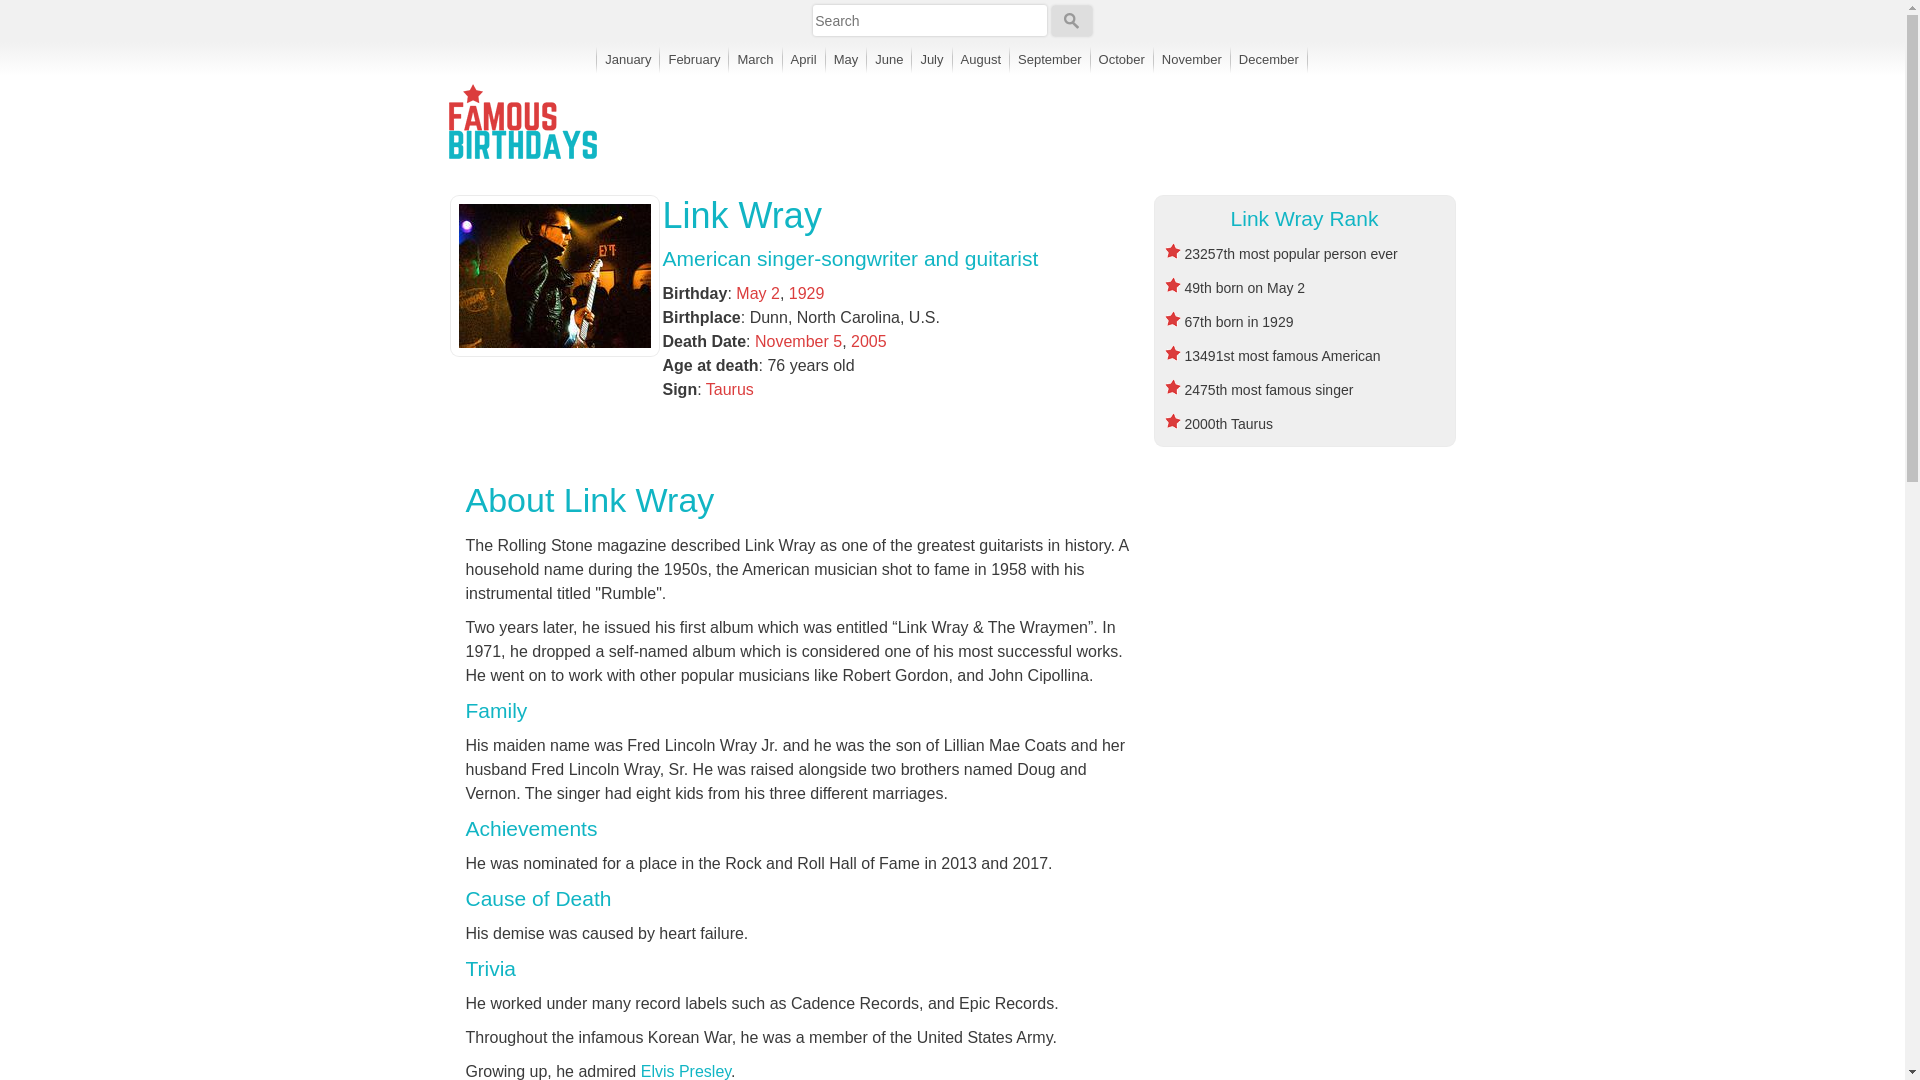 The image size is (1920, 1080). I want to click on November, so click(1192, 59).